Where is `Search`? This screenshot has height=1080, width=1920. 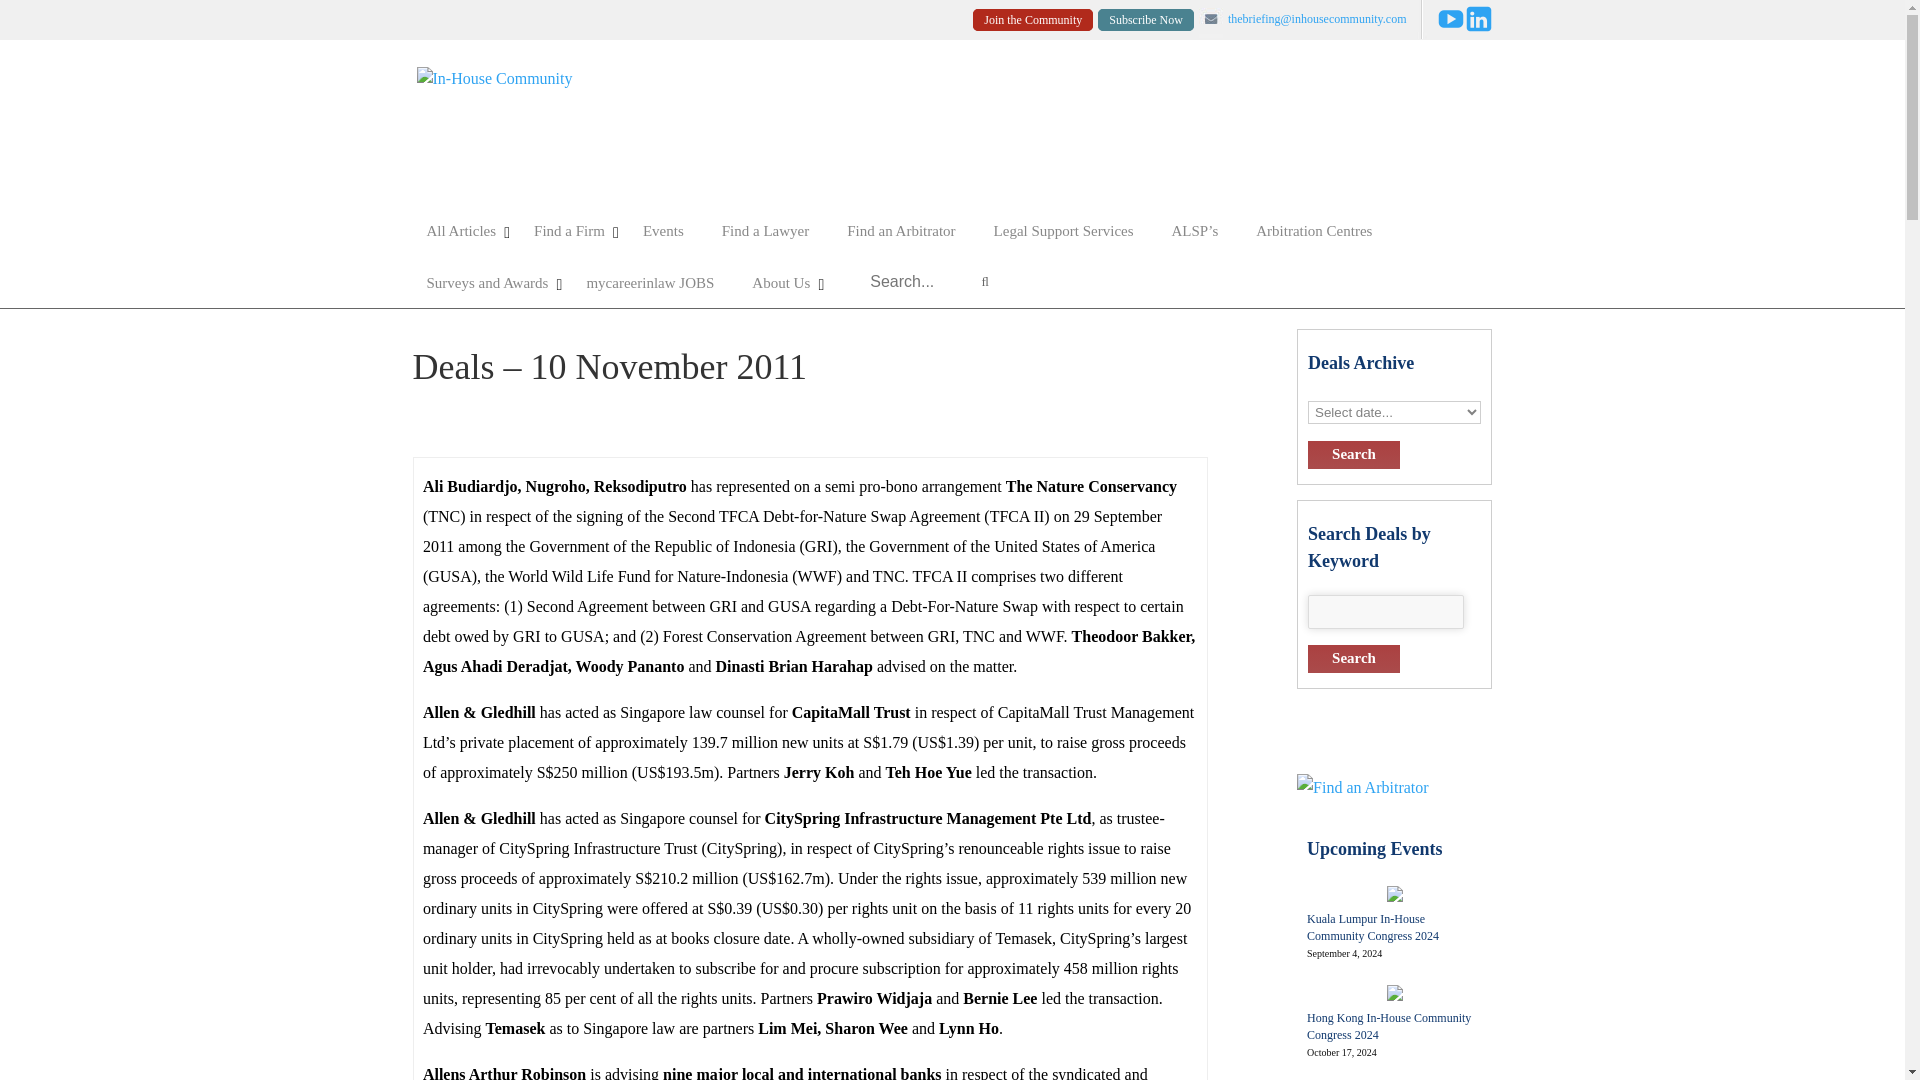 Search is located at coordinates (1353, 454).